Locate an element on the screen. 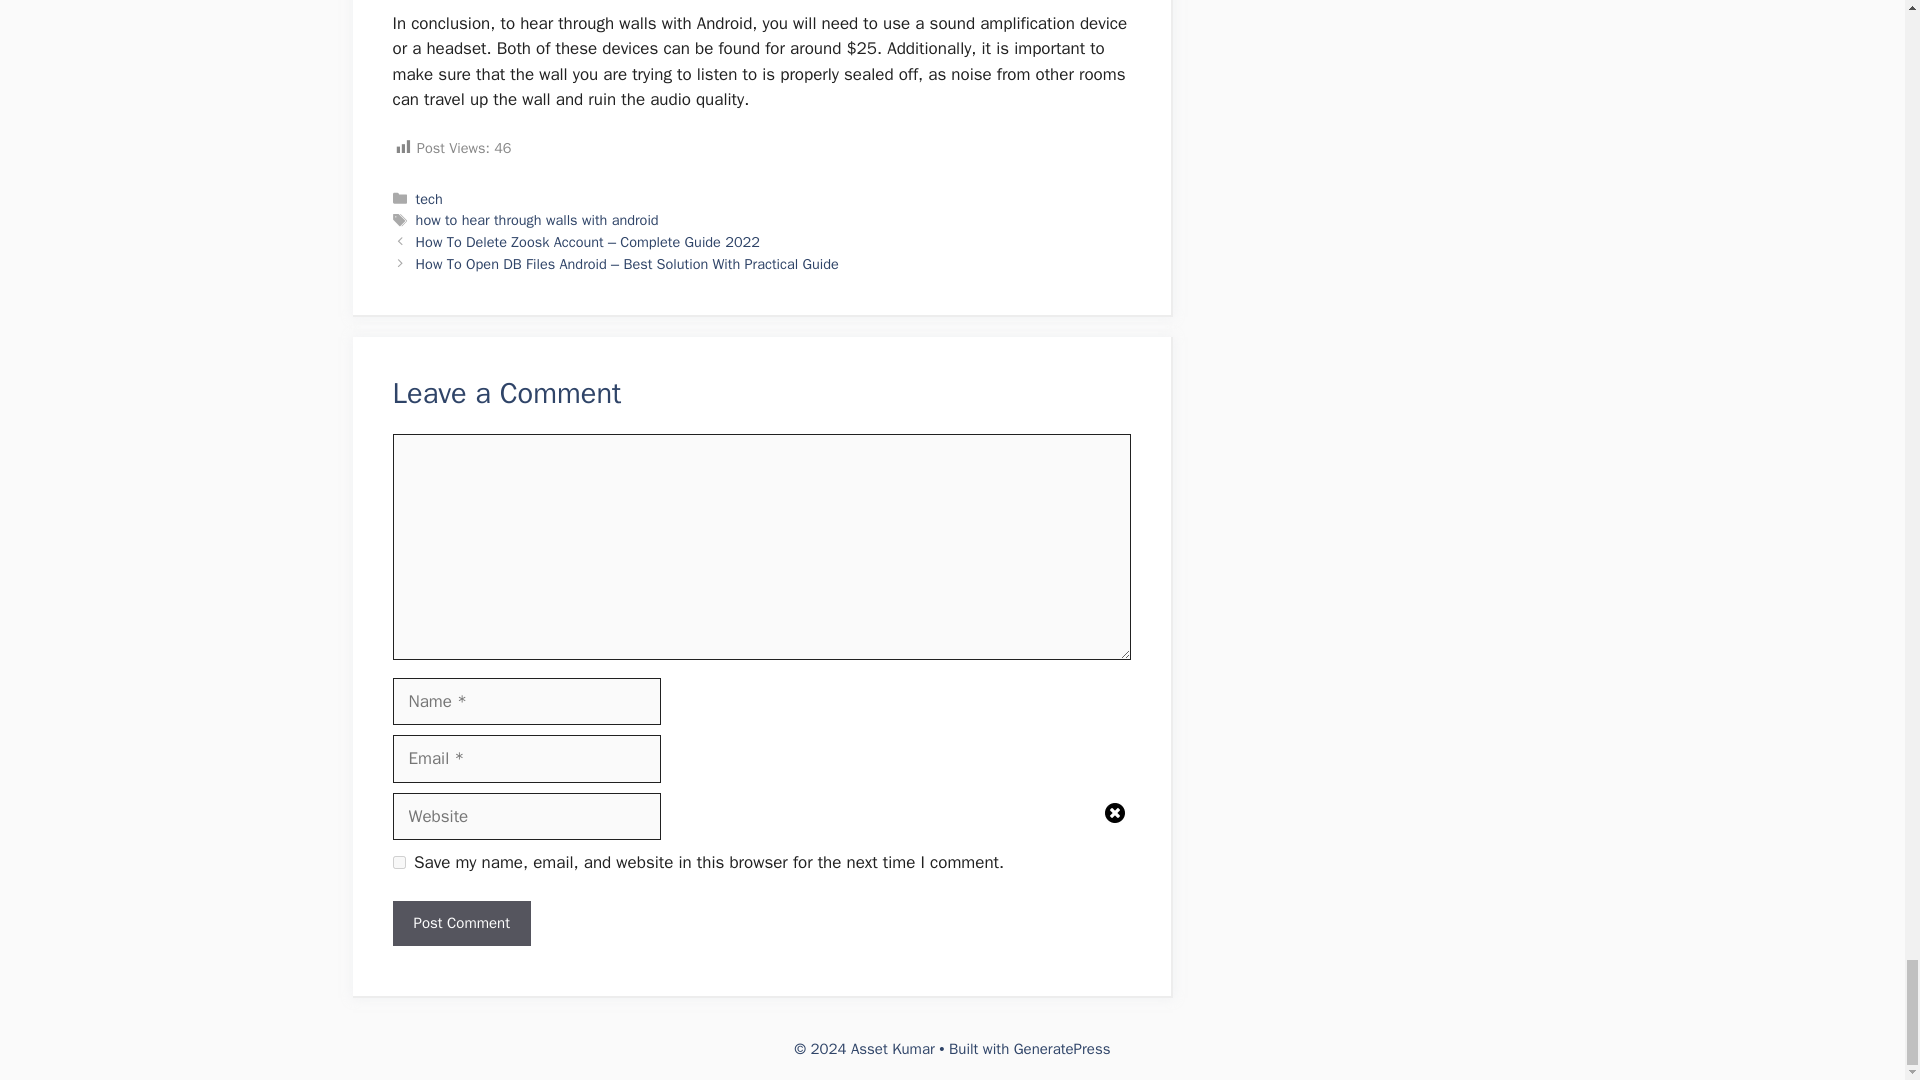  how to hear through walls with android is located at coordinates (537, 219).